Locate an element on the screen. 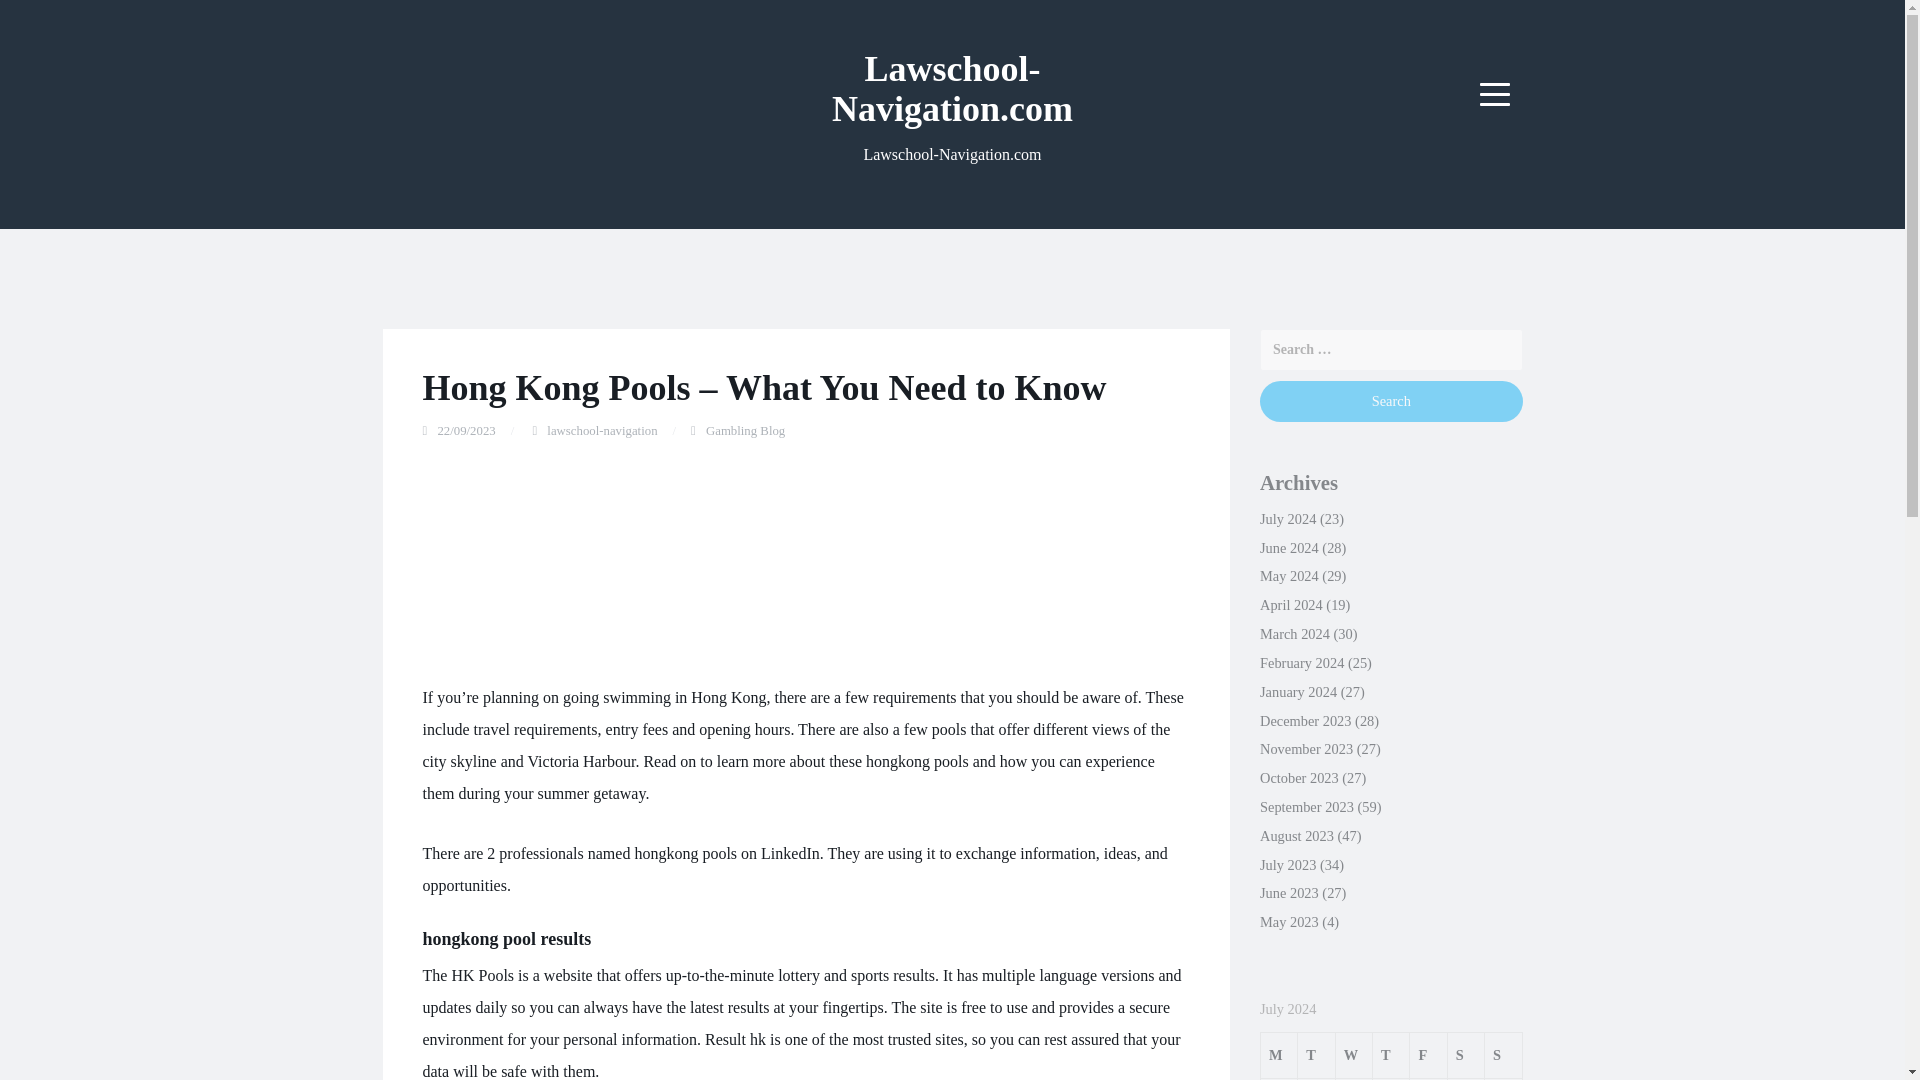 This screenshot has width=1920, height=1080. Lawschool-Navigation.com is located at coordinates (952, 88).